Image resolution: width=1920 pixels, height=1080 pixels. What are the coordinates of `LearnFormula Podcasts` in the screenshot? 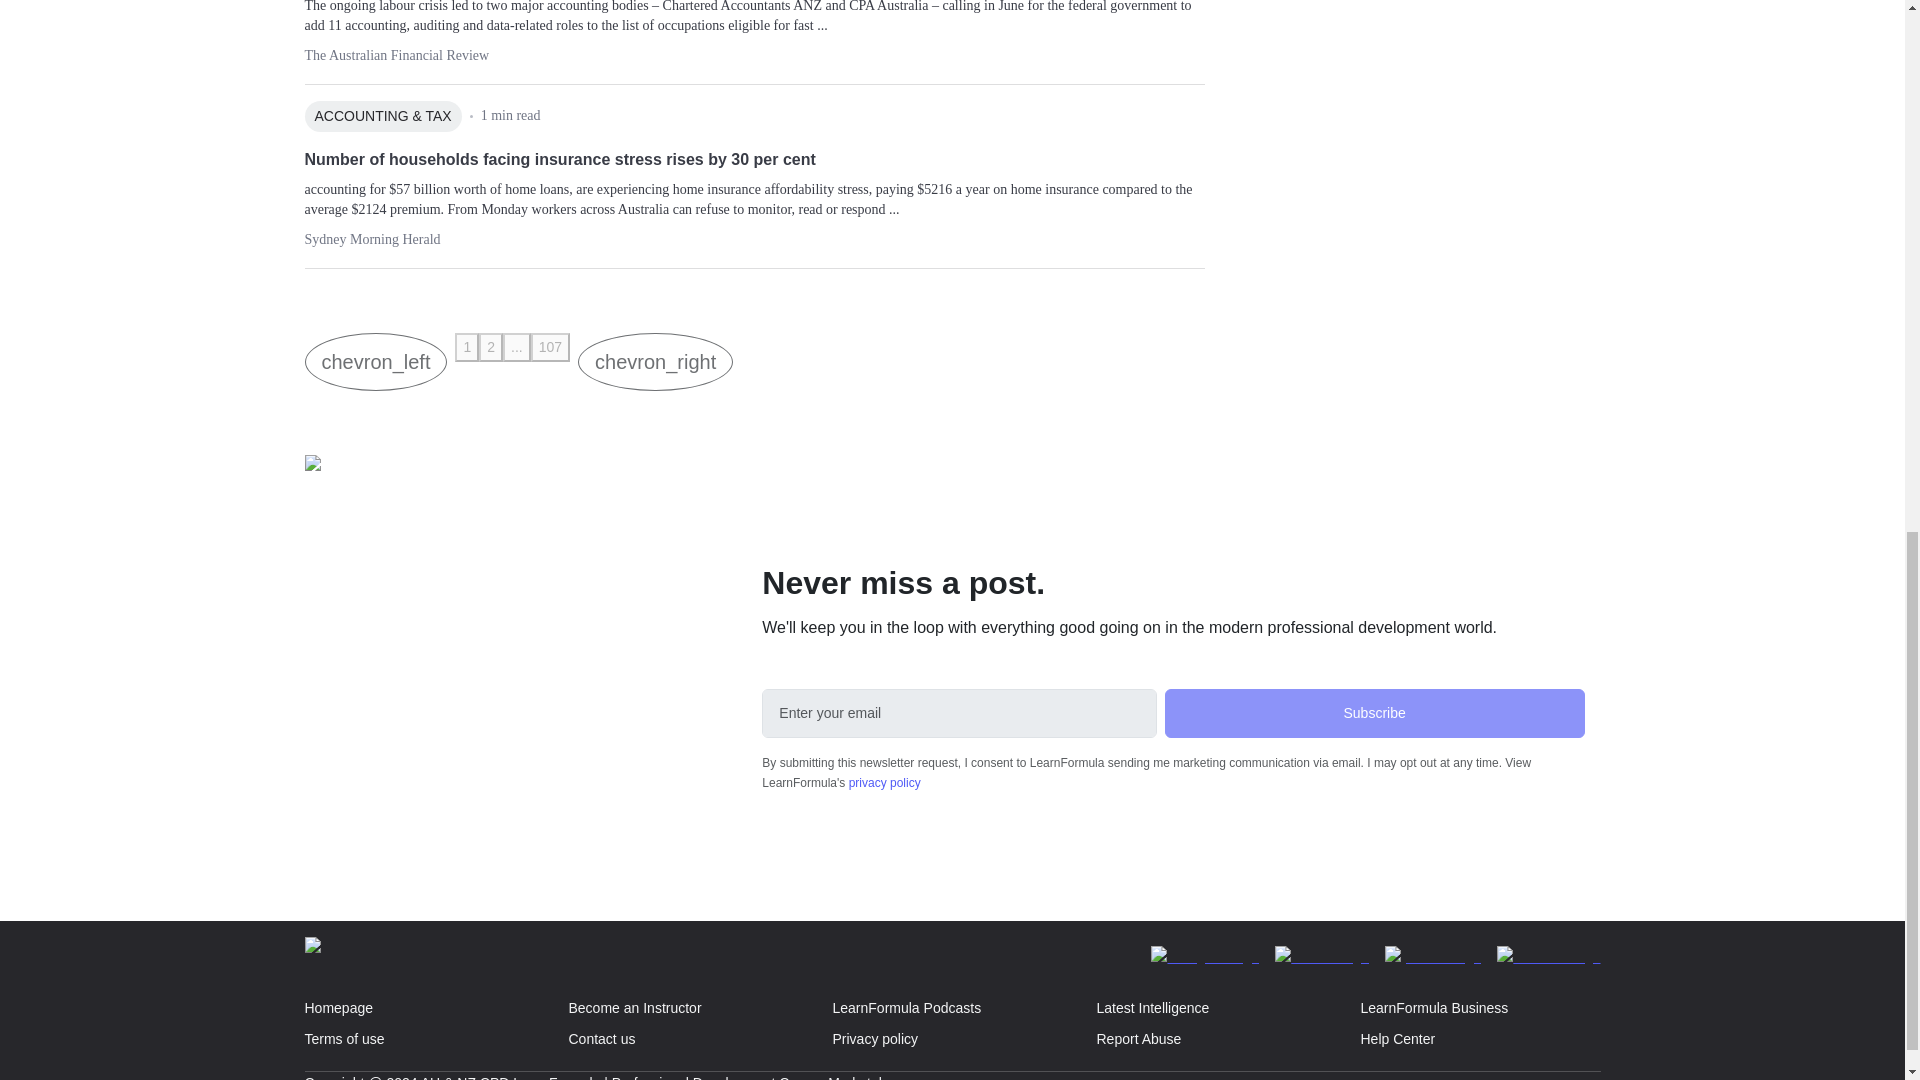 It's located at (952, 1008).